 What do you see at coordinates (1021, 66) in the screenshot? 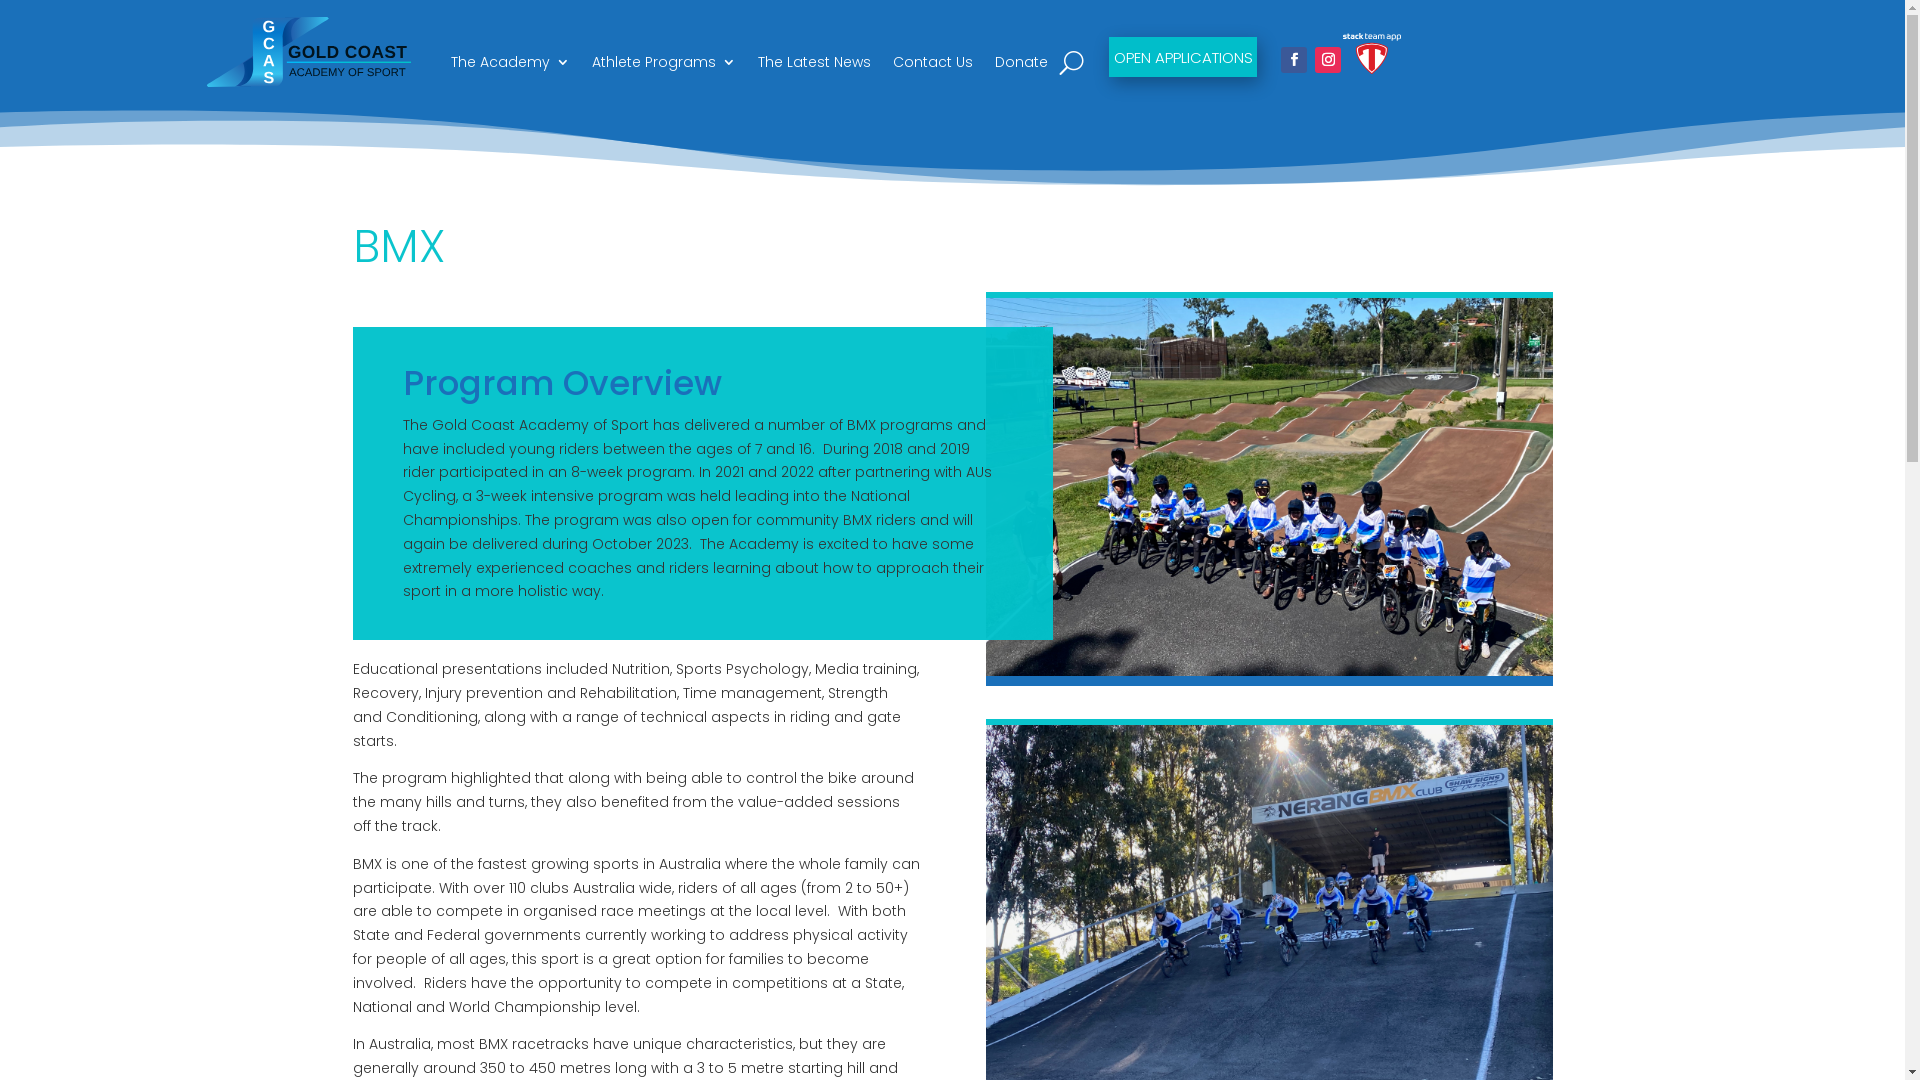
I see `Donate` at bounding box center [1021, 66].